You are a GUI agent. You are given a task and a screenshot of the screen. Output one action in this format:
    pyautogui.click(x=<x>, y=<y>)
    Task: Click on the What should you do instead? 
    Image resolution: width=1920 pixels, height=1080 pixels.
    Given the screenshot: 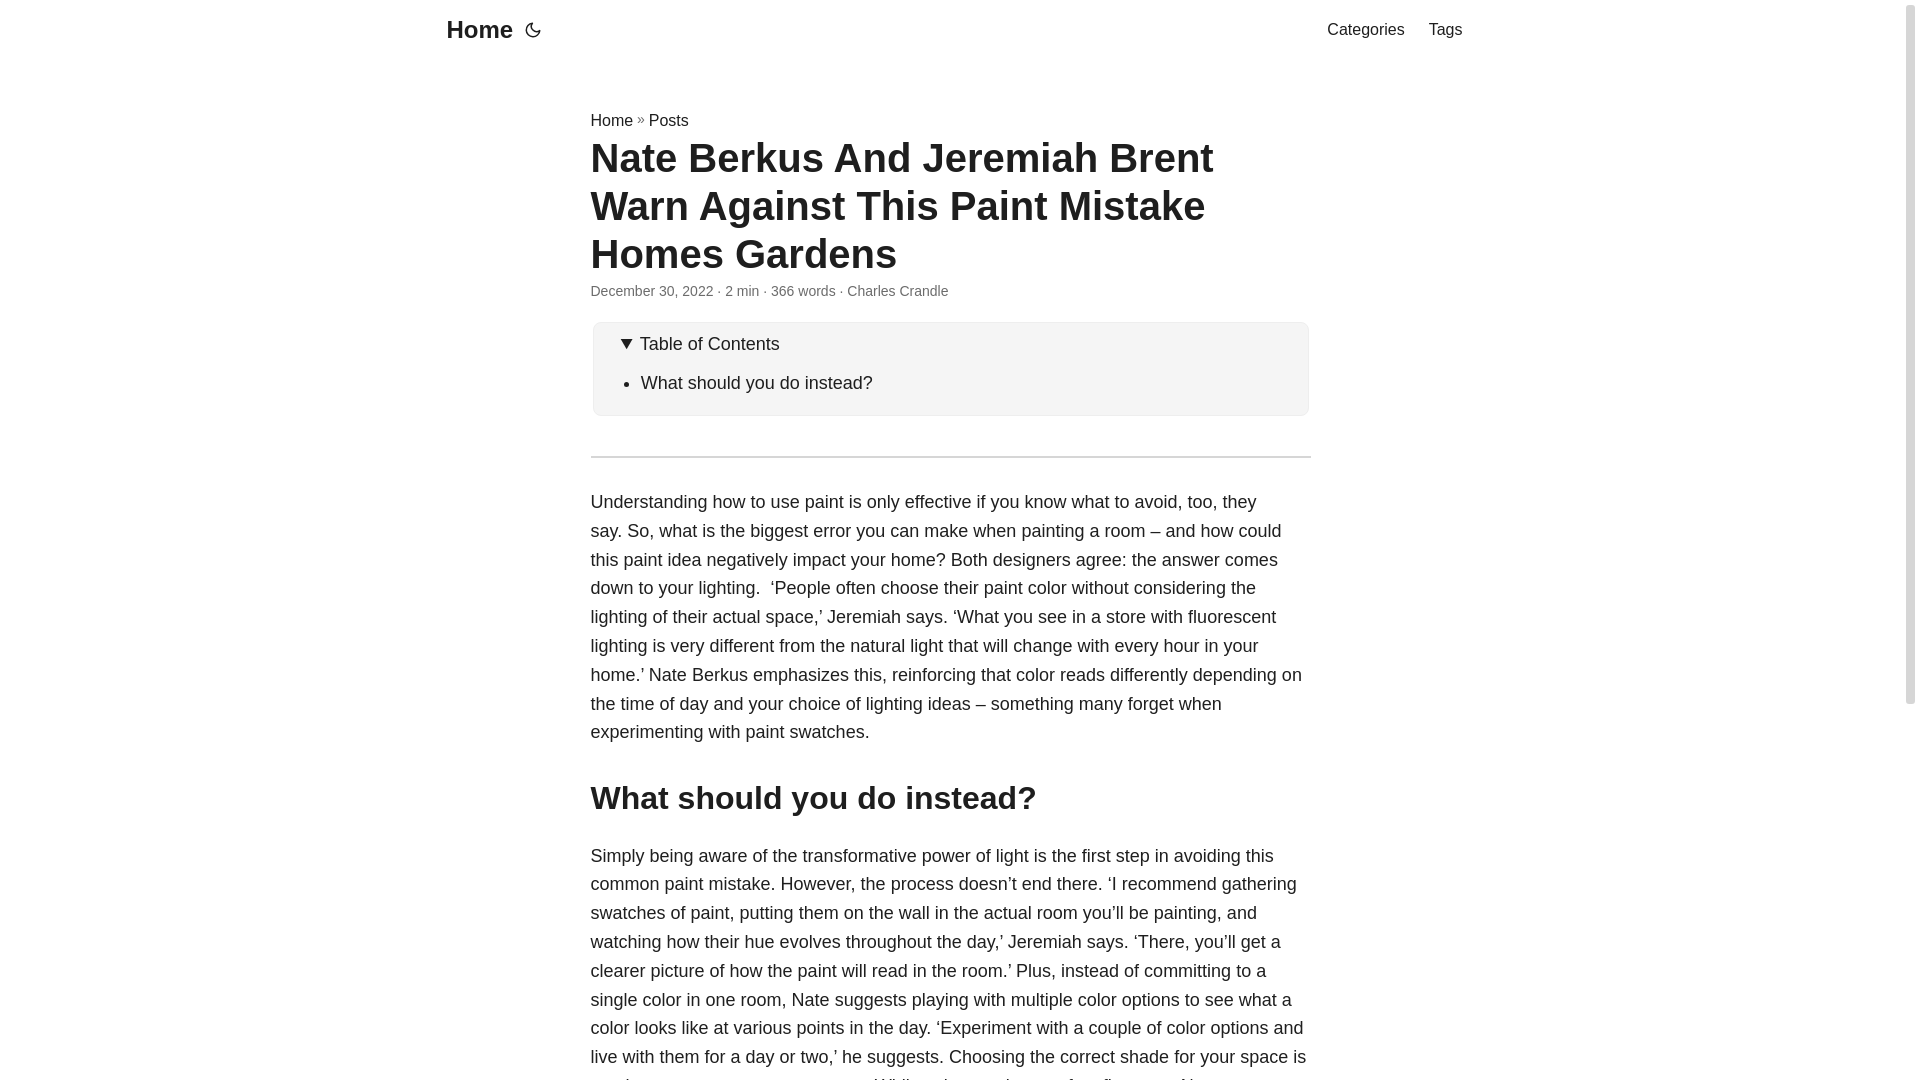 What is the action you would take?
    pyautogui.click(x=759, y=382)
    